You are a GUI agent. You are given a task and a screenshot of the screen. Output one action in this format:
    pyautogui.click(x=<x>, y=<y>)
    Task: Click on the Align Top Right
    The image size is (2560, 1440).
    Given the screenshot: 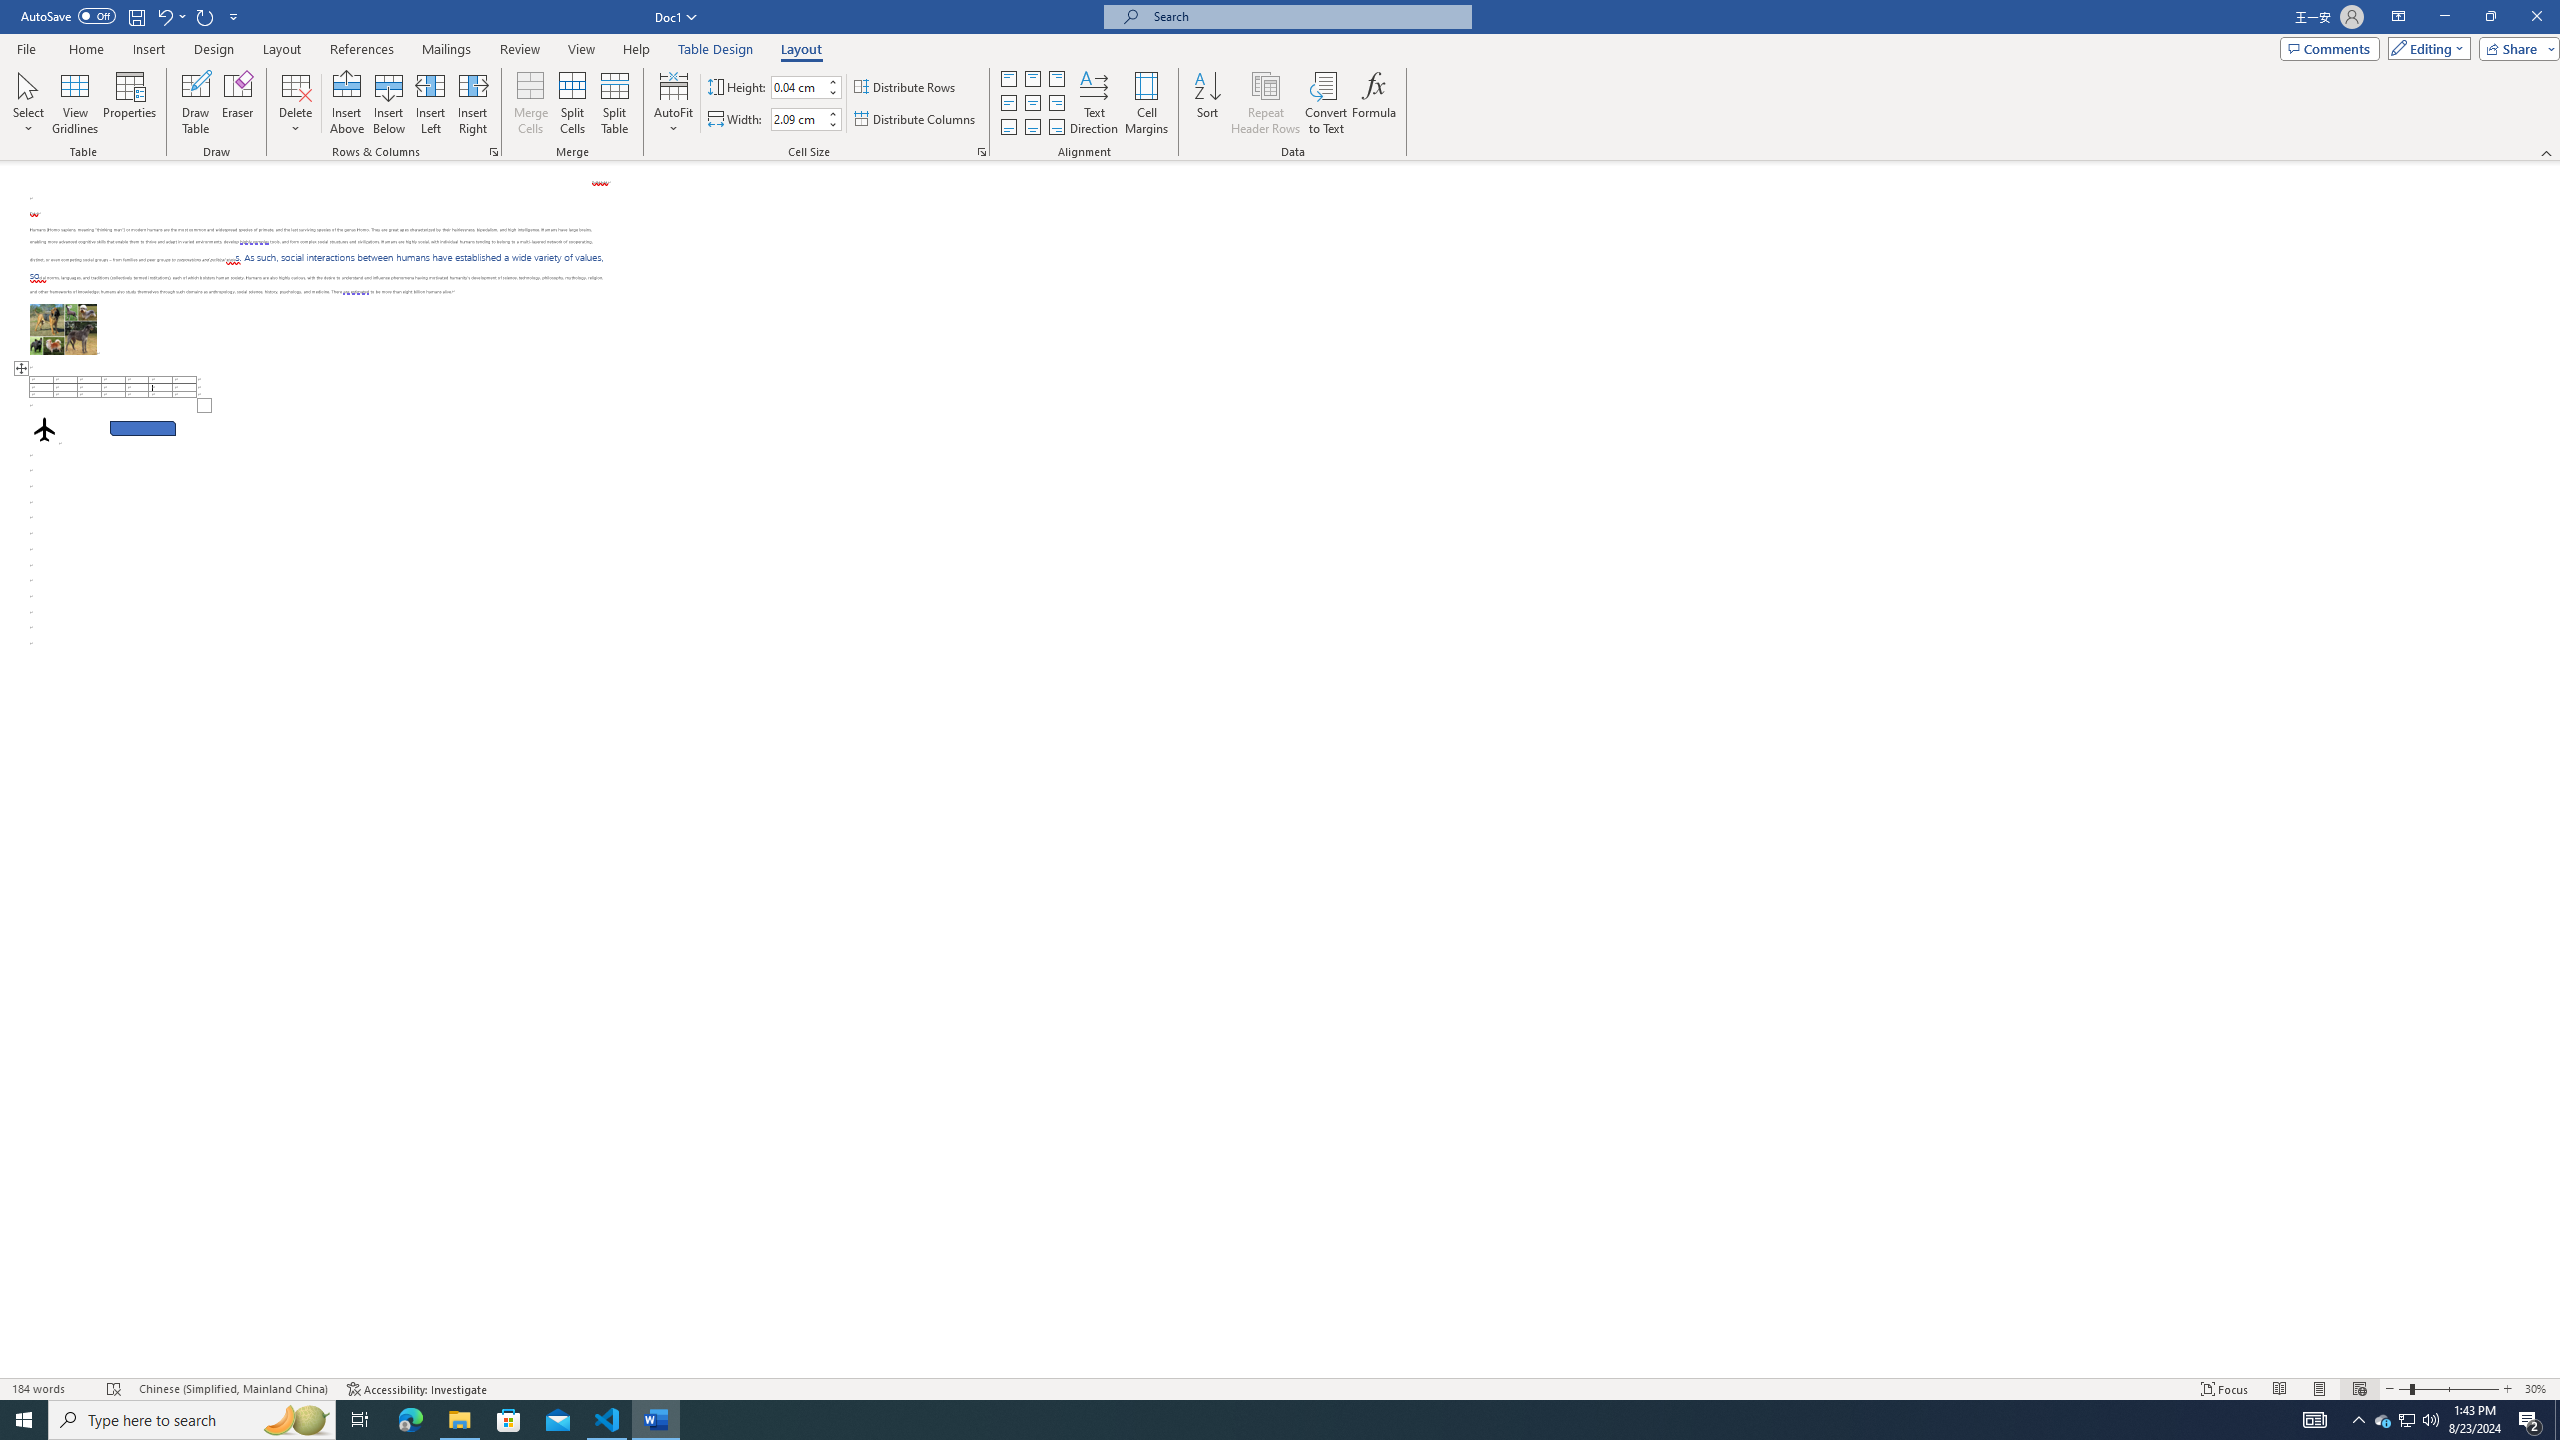 What is the action you would take?
    pyautogui.click(x=1057, y=78)
    